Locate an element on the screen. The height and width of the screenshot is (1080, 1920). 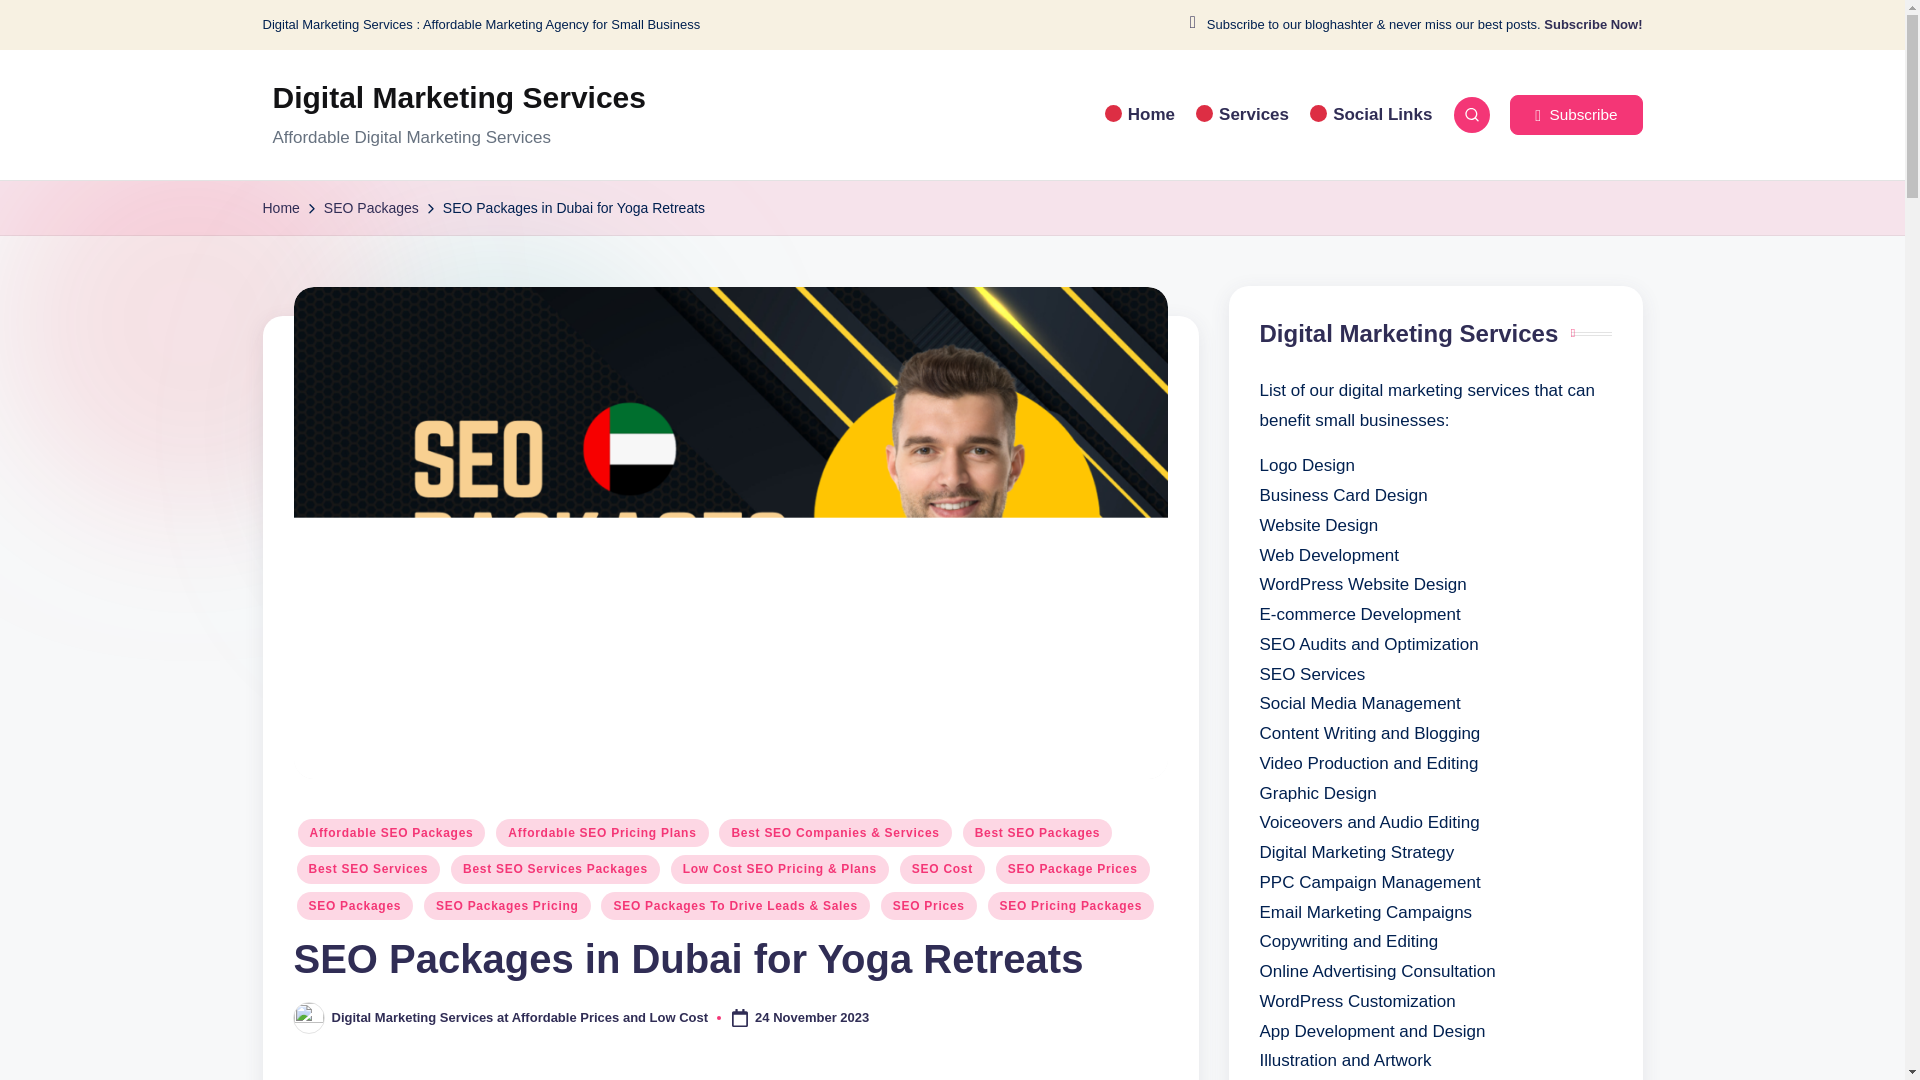
Affordable SEO Packages is located at coordinates (391, 832).